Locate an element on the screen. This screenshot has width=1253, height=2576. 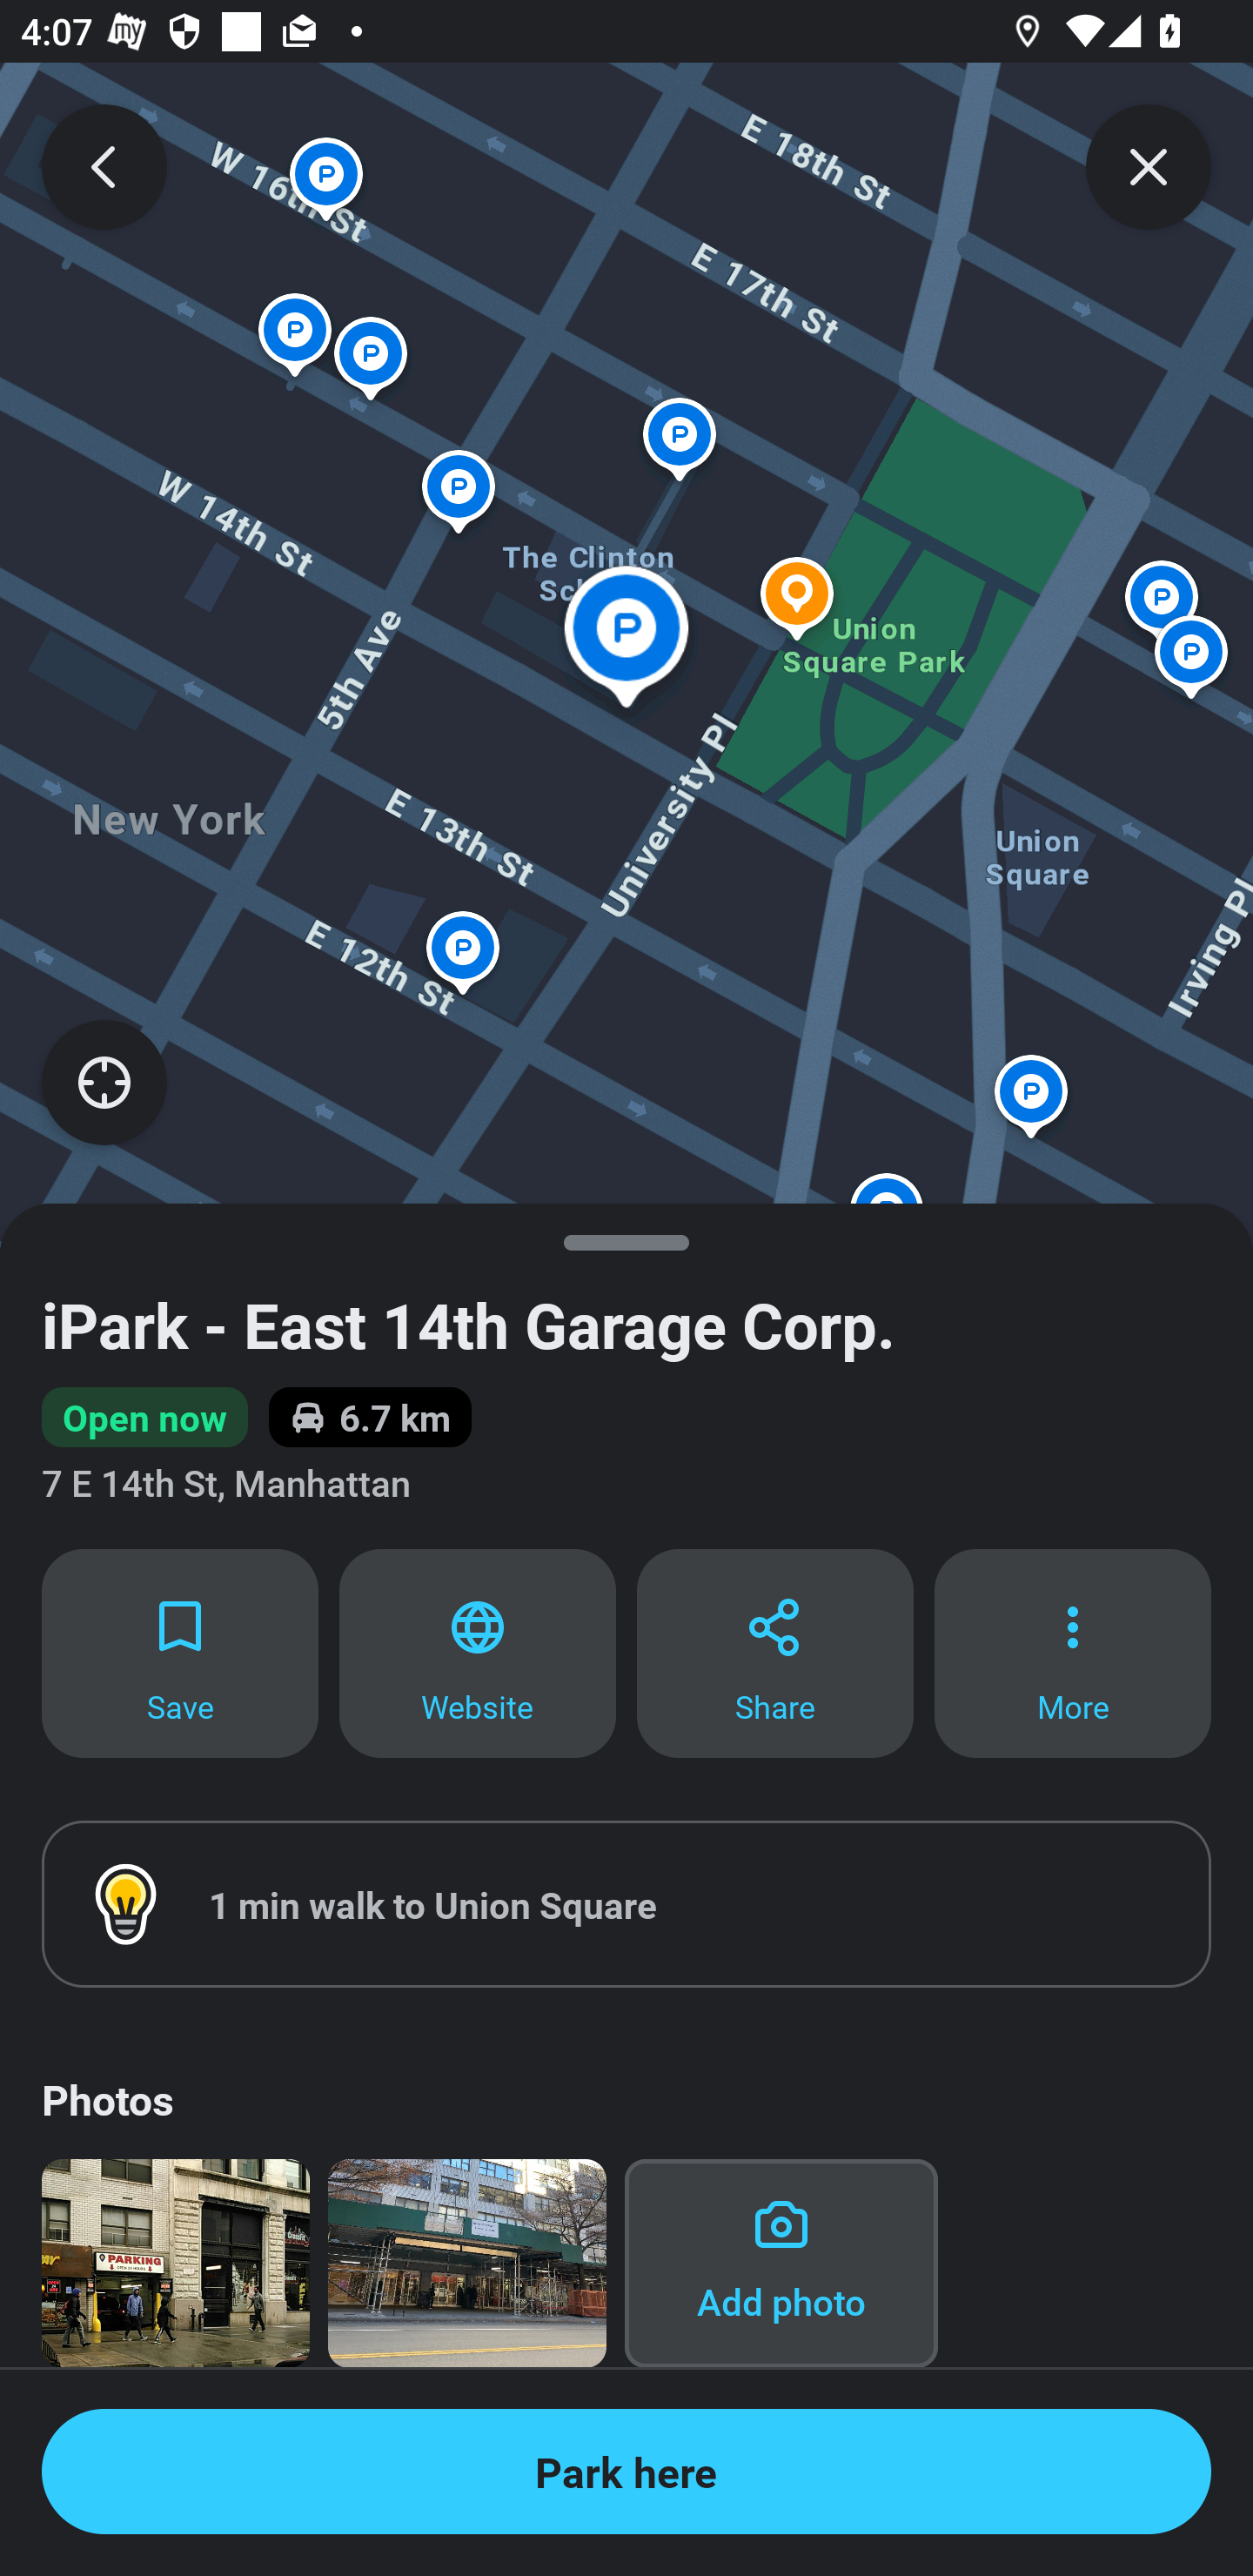
Add photo is located at coordinates (781, 2263).